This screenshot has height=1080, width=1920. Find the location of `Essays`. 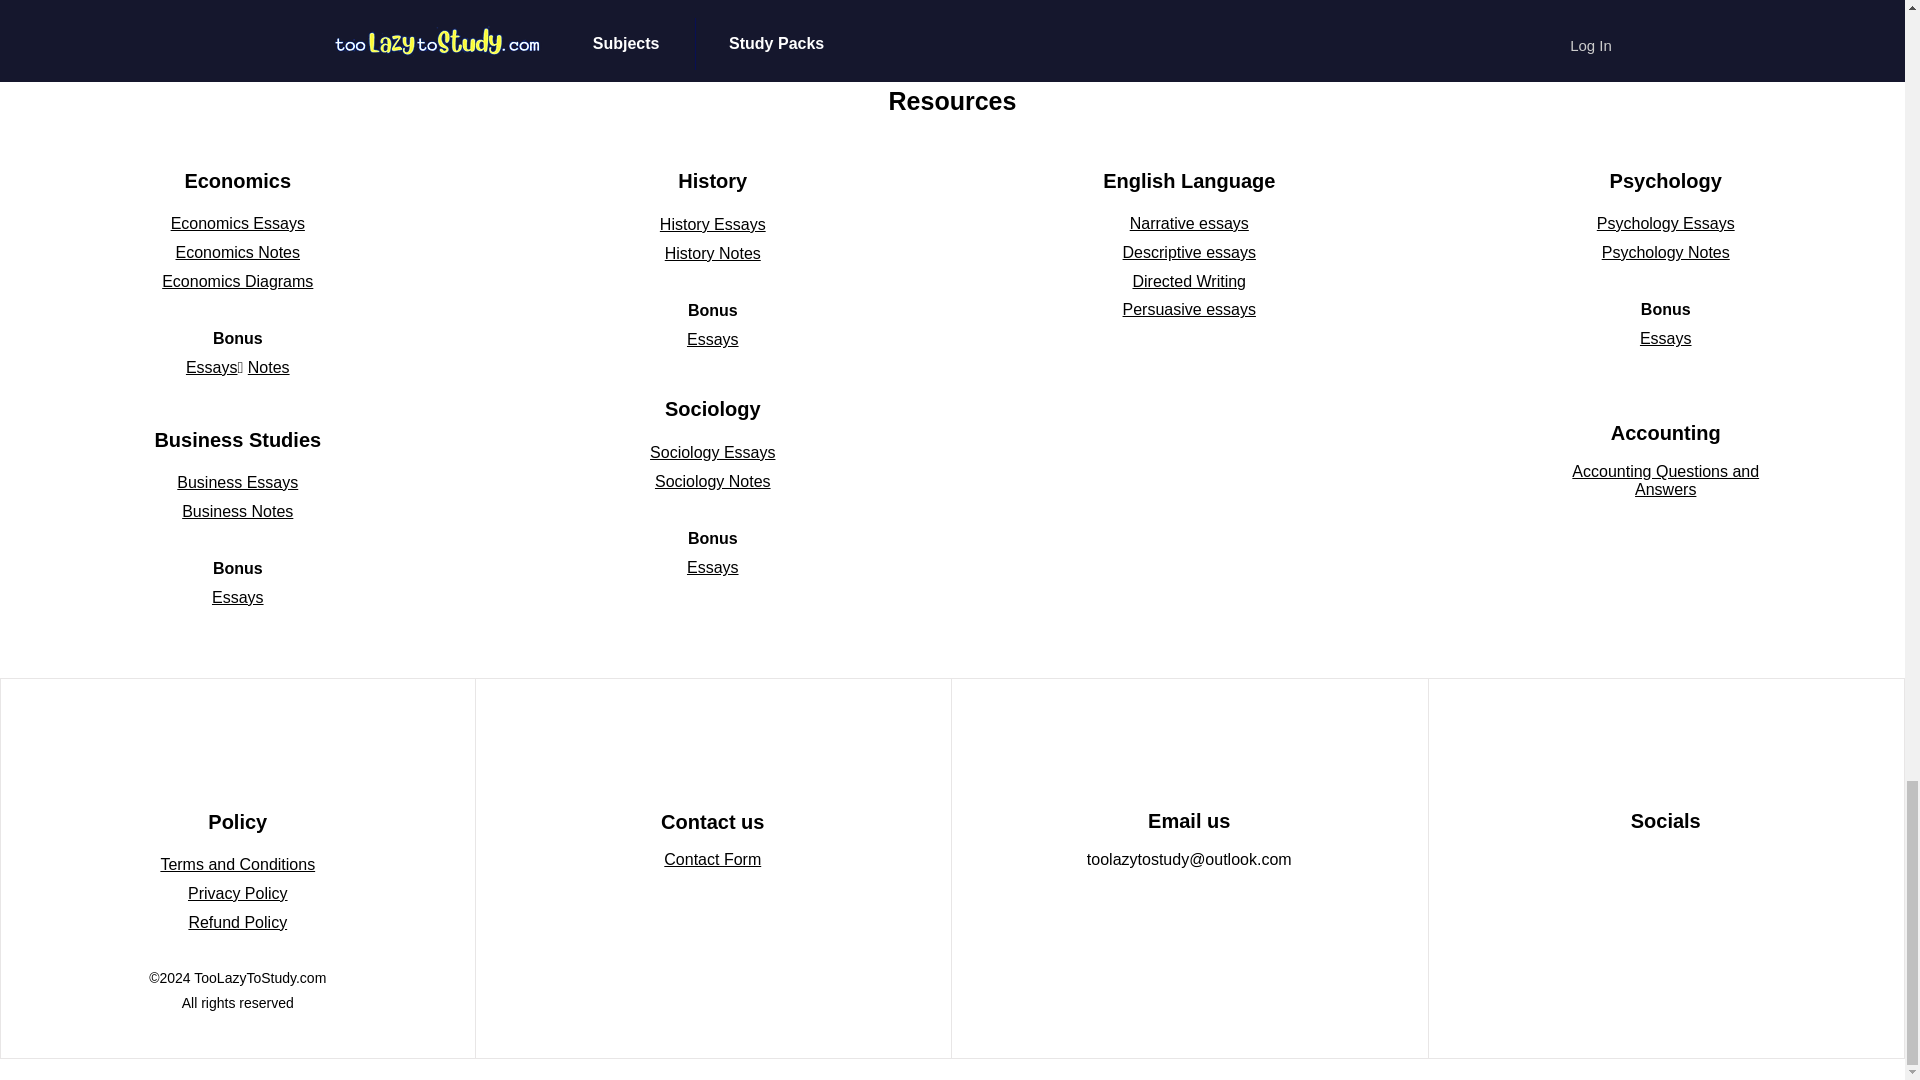

Essays is located at coordinates (713, 567).